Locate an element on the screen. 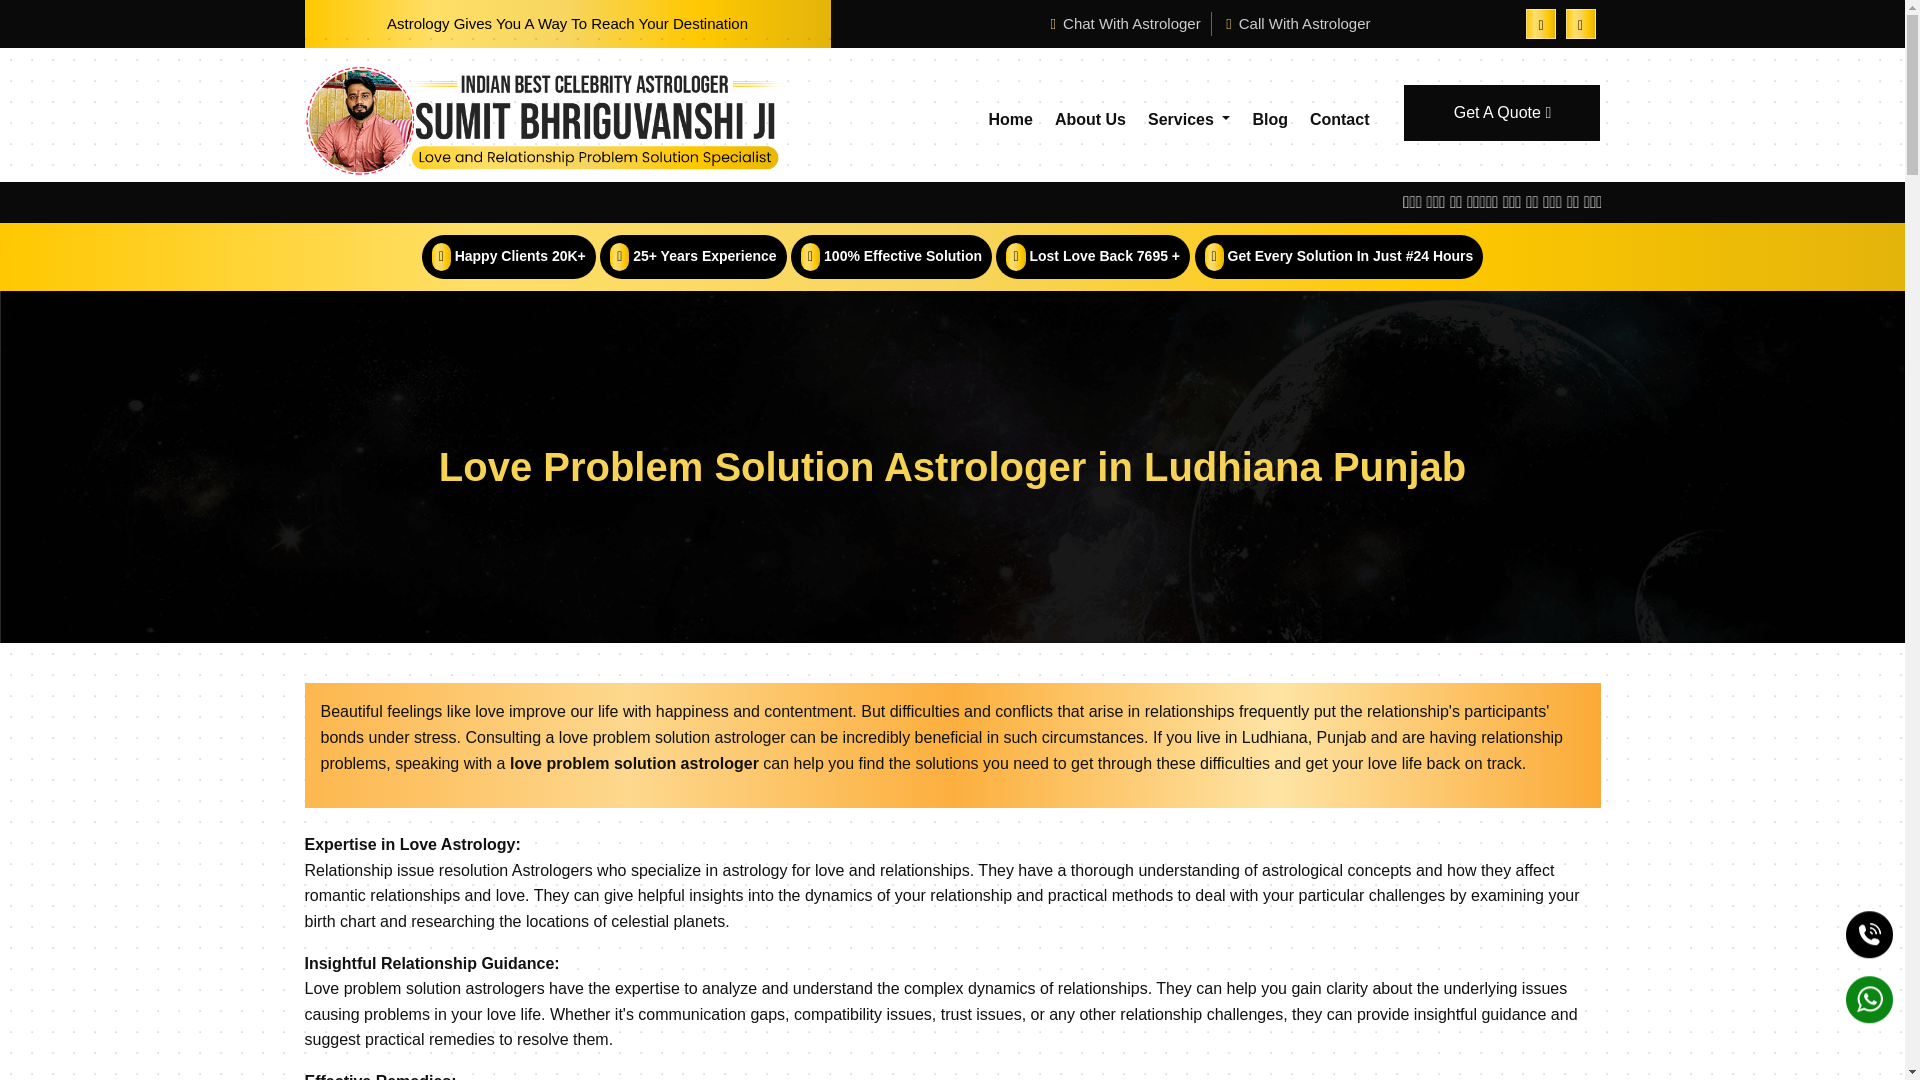 The image size is (1920, 1080). Chat With Astrologer is located at coordinates (1124, 24).